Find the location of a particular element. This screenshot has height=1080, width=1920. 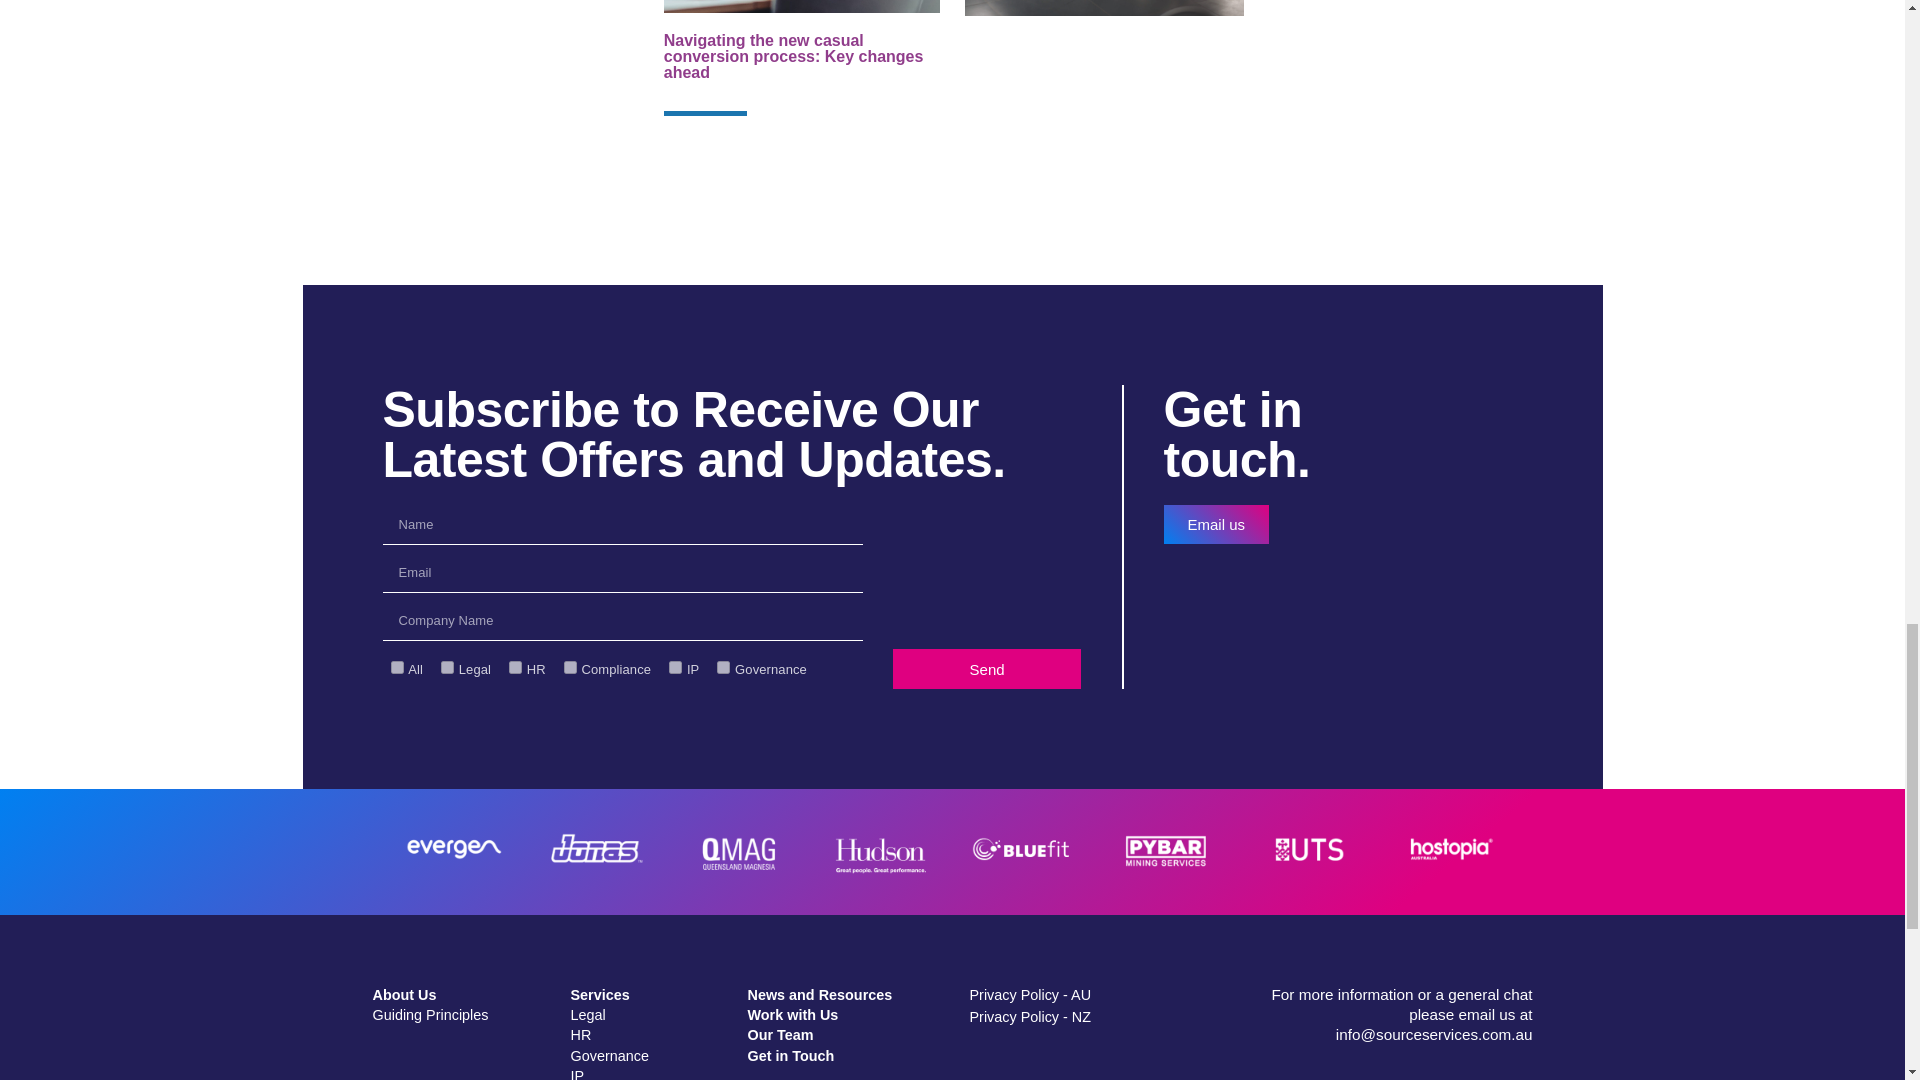

IP is located at coordinates (674, 666).